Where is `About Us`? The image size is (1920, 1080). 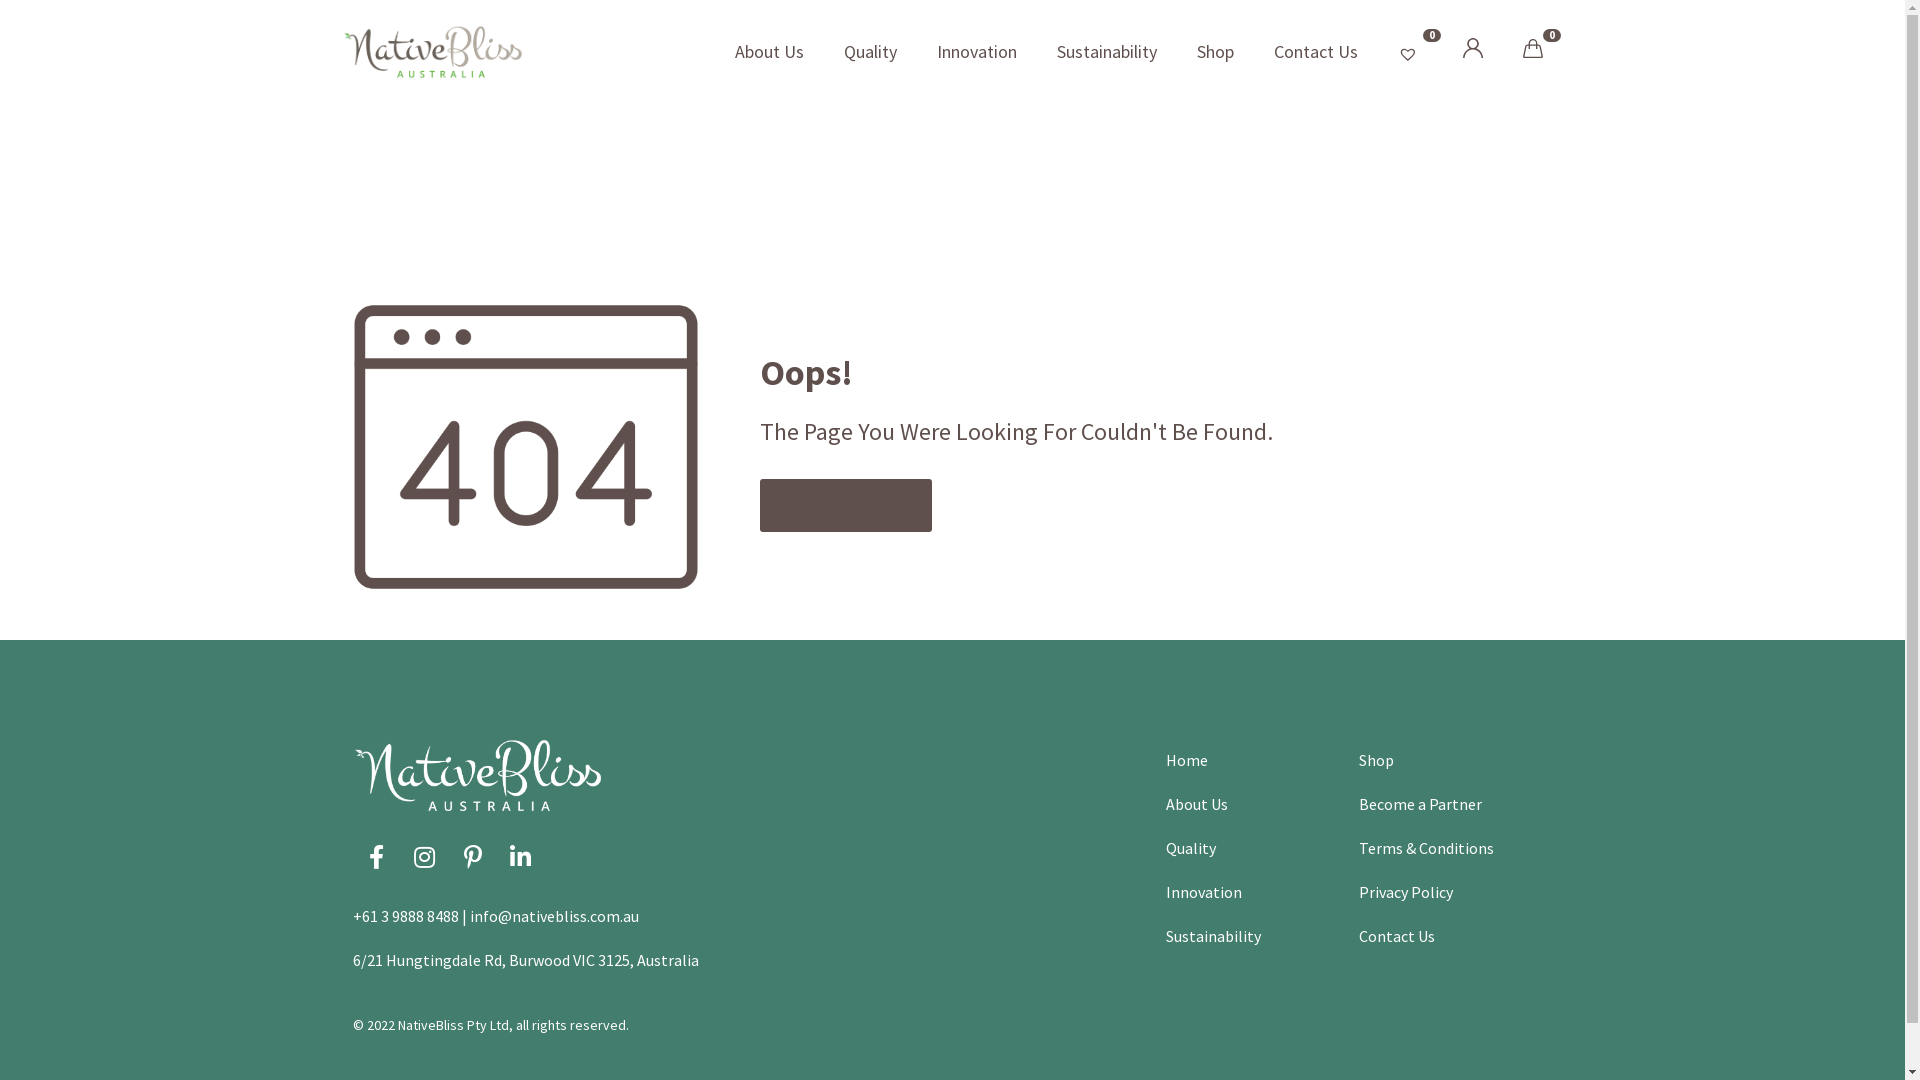
About Us is located at coordinates (768, 52).